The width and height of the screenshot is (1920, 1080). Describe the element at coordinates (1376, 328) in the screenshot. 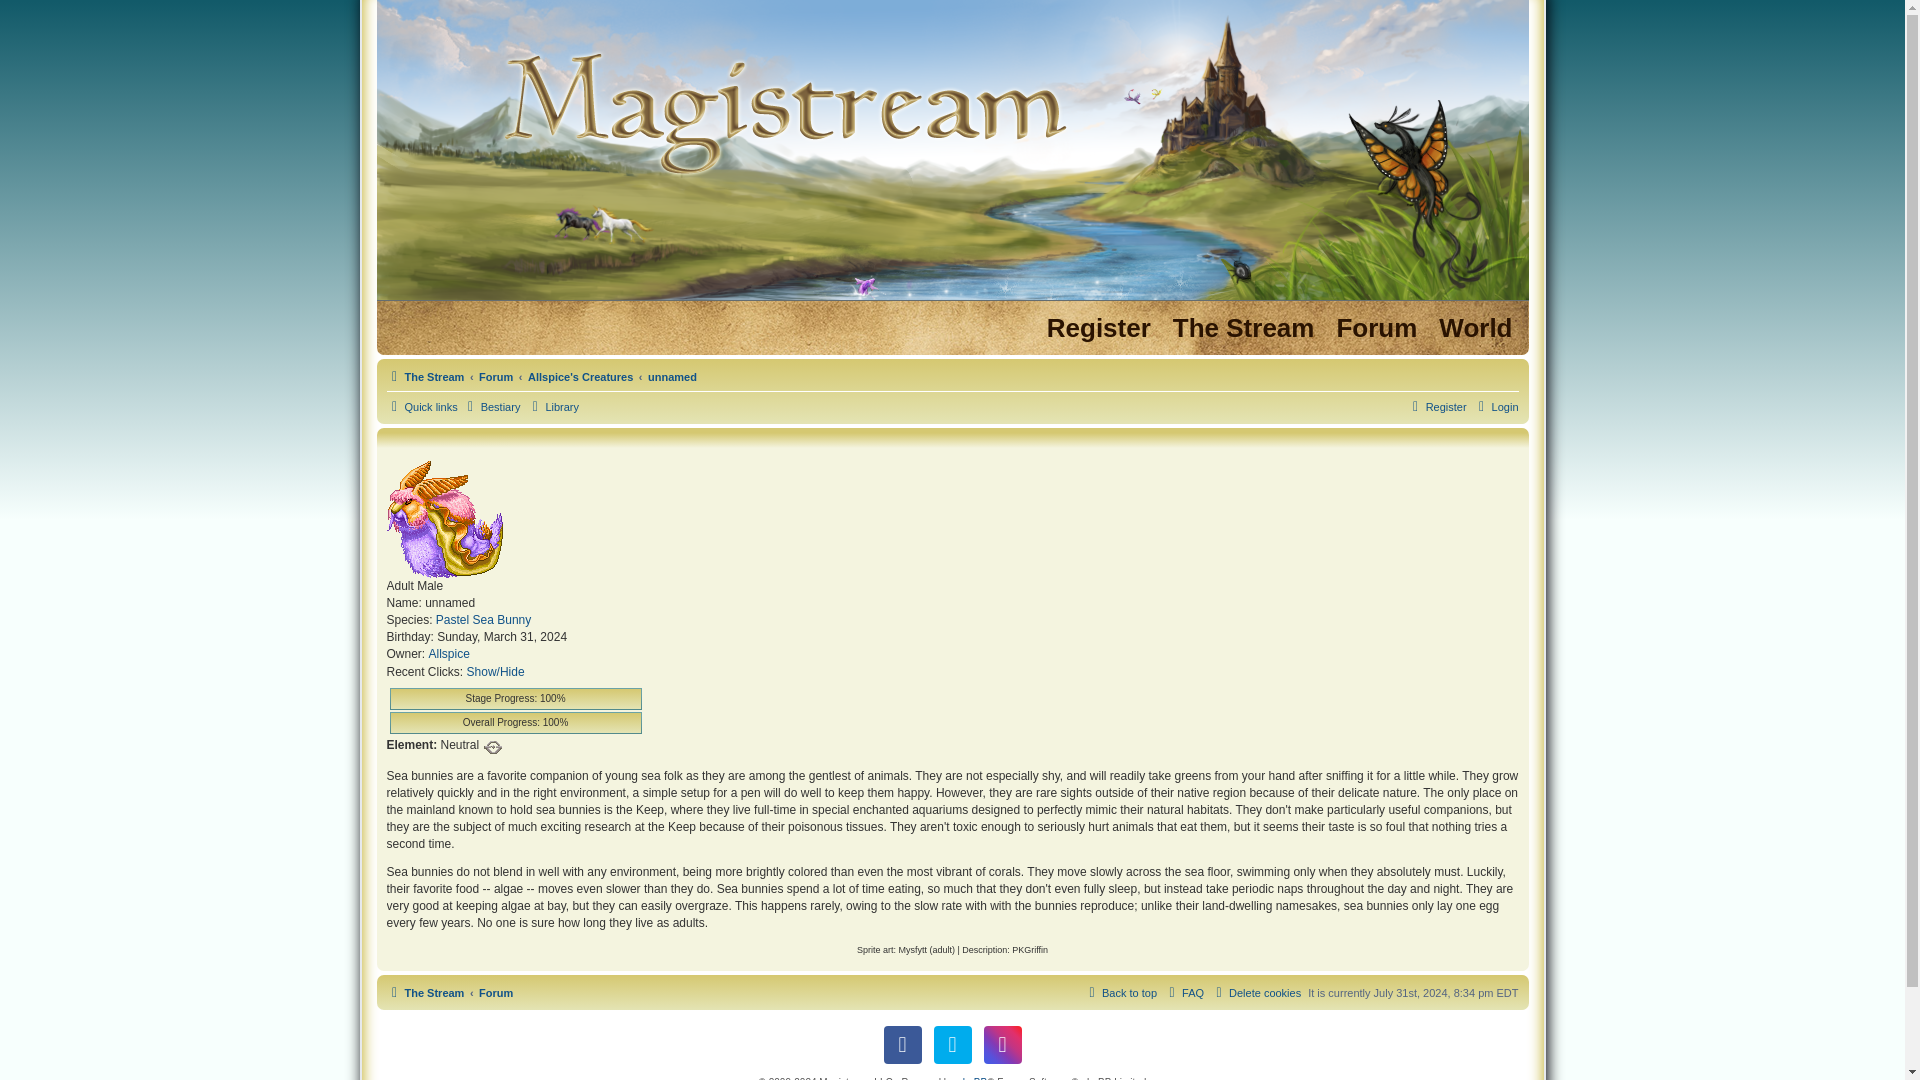

I see `Index of the discussion boards` at that location.